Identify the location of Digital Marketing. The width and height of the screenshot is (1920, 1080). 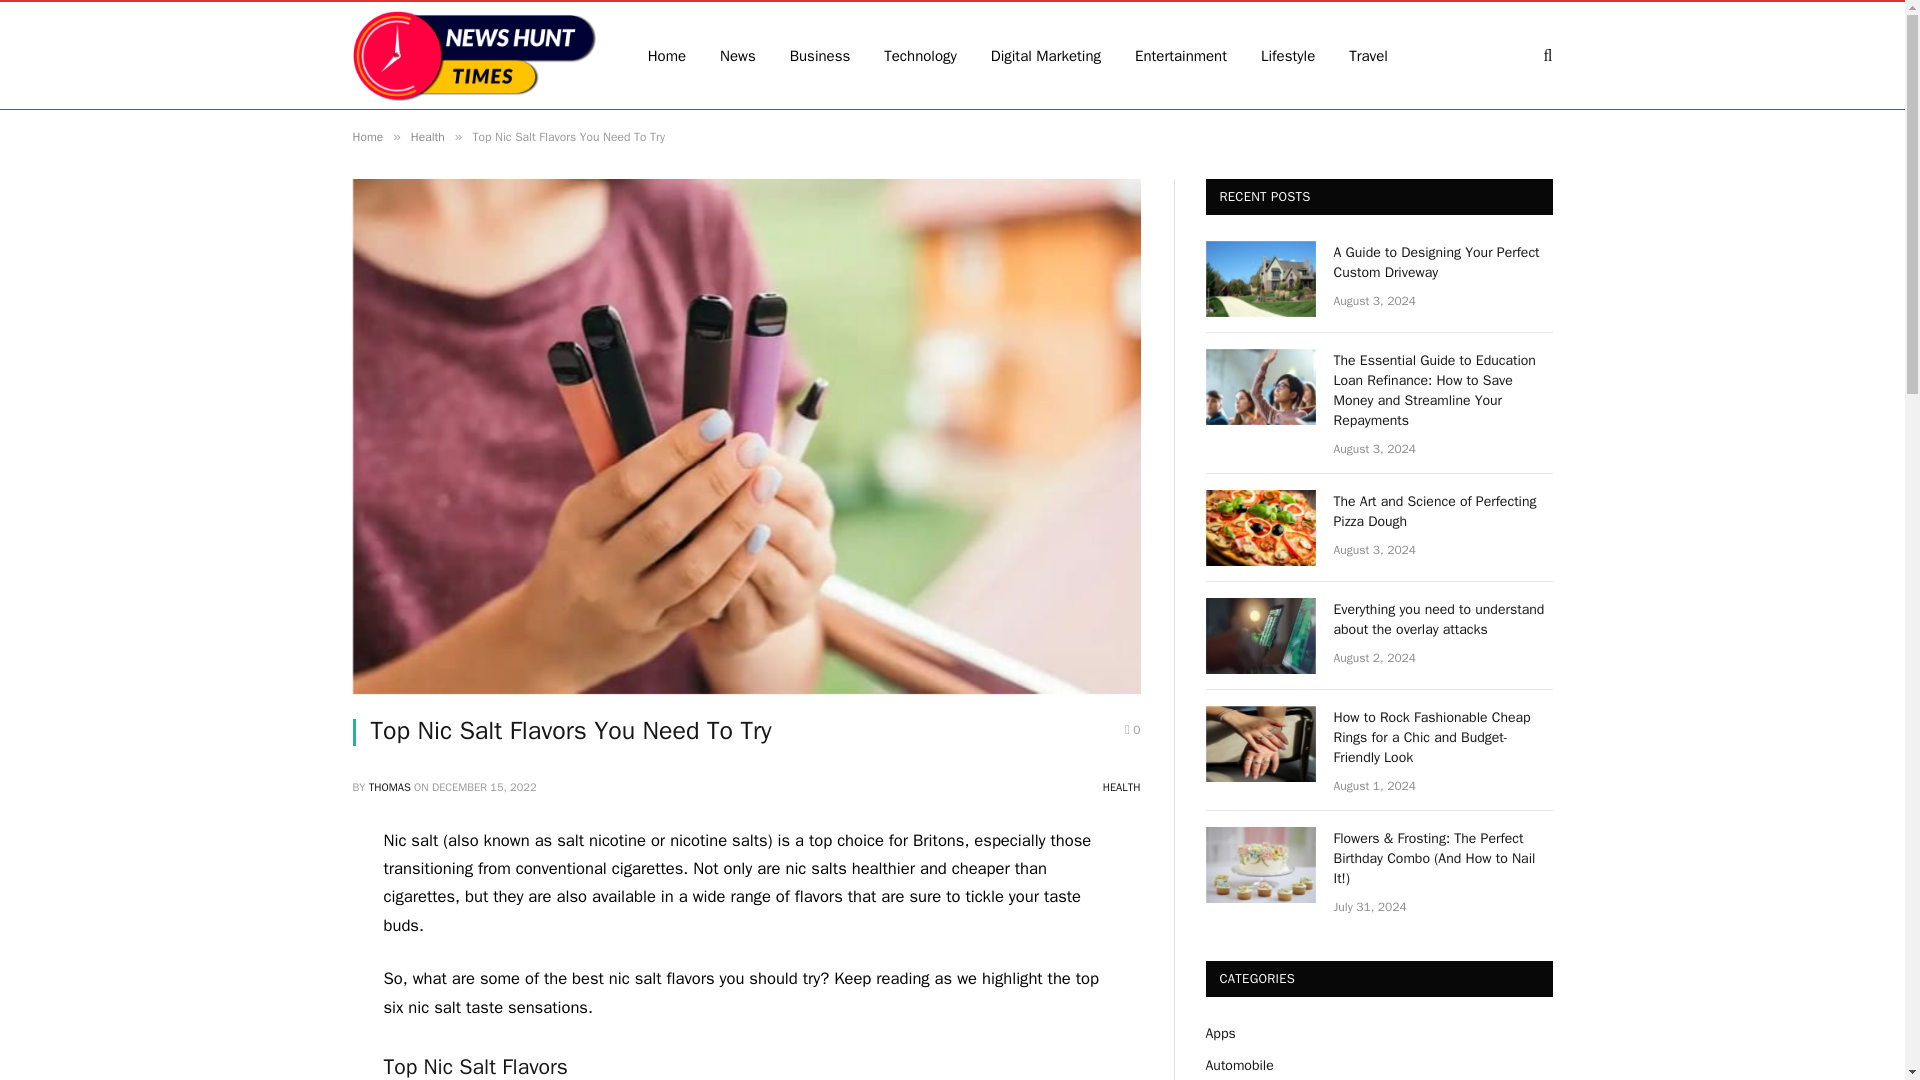
(1045, 56).